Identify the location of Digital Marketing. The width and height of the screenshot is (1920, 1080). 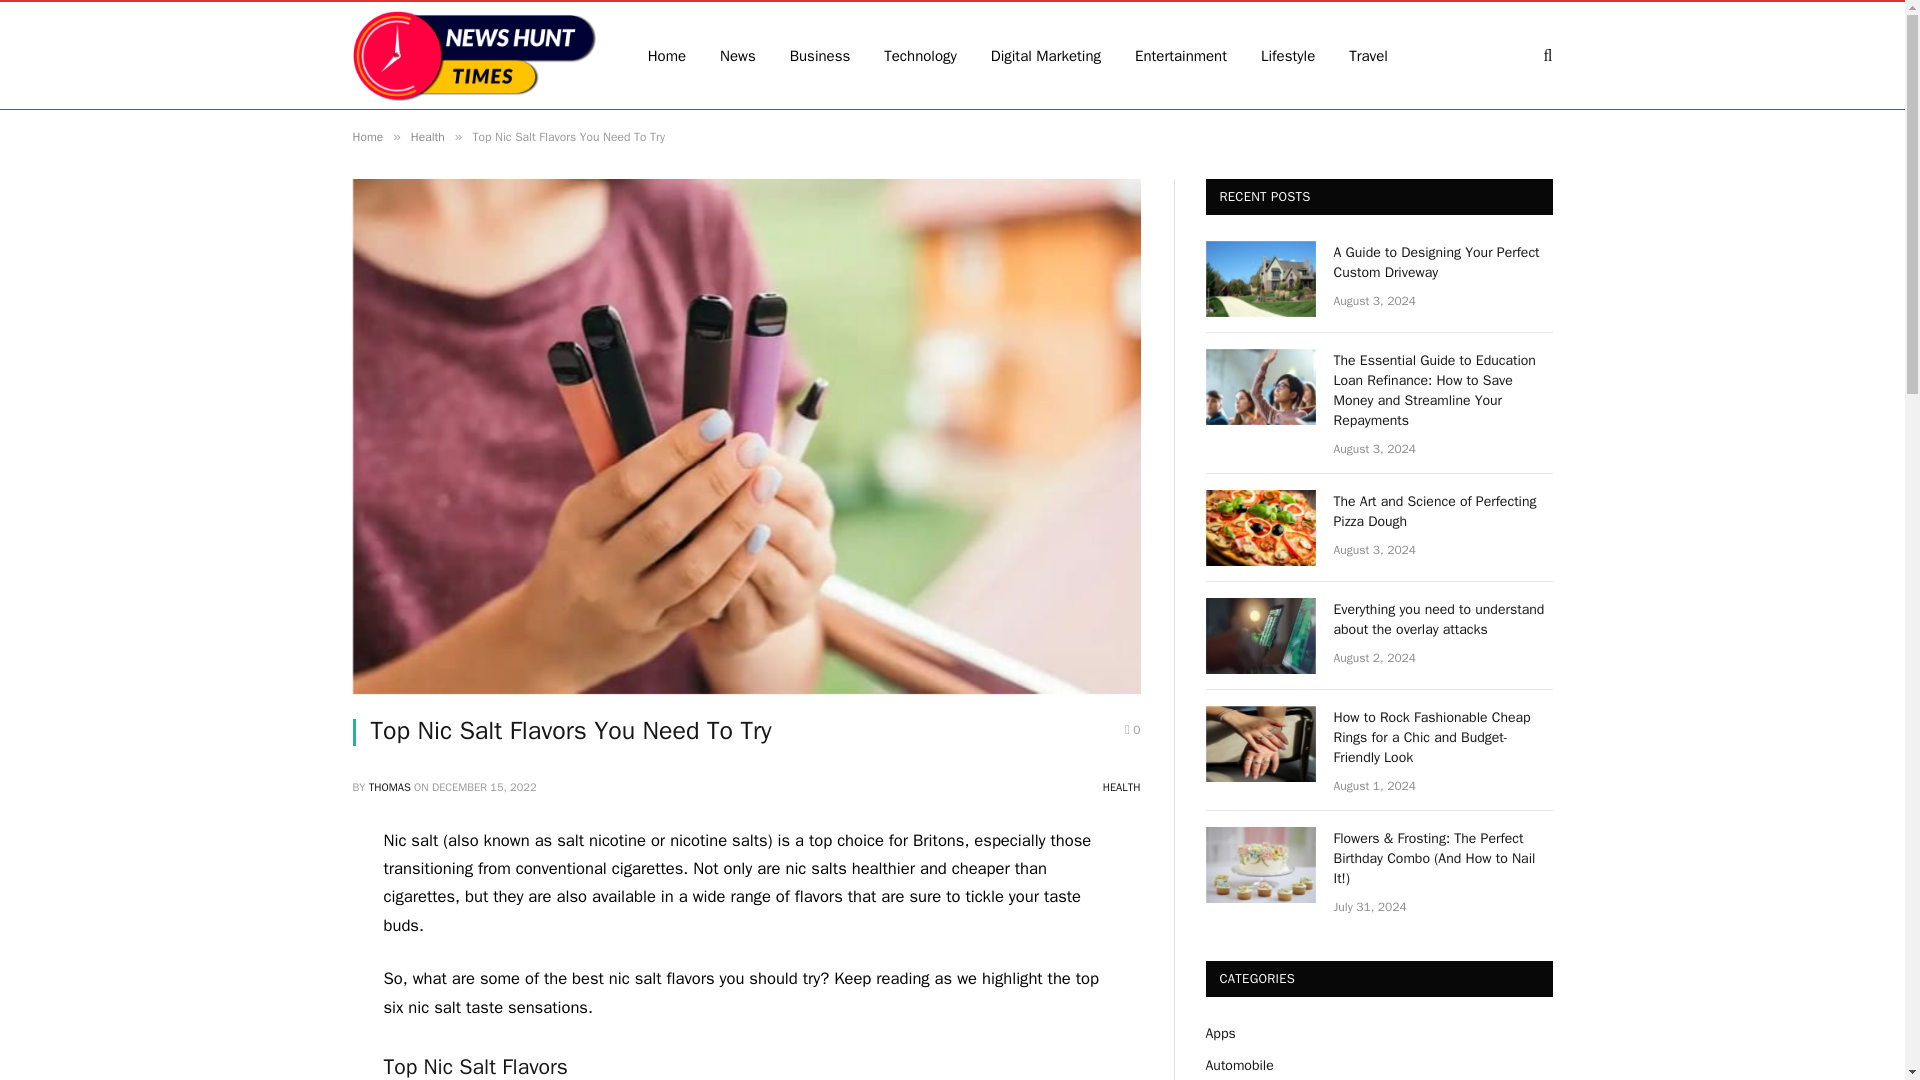
(1045, 56).